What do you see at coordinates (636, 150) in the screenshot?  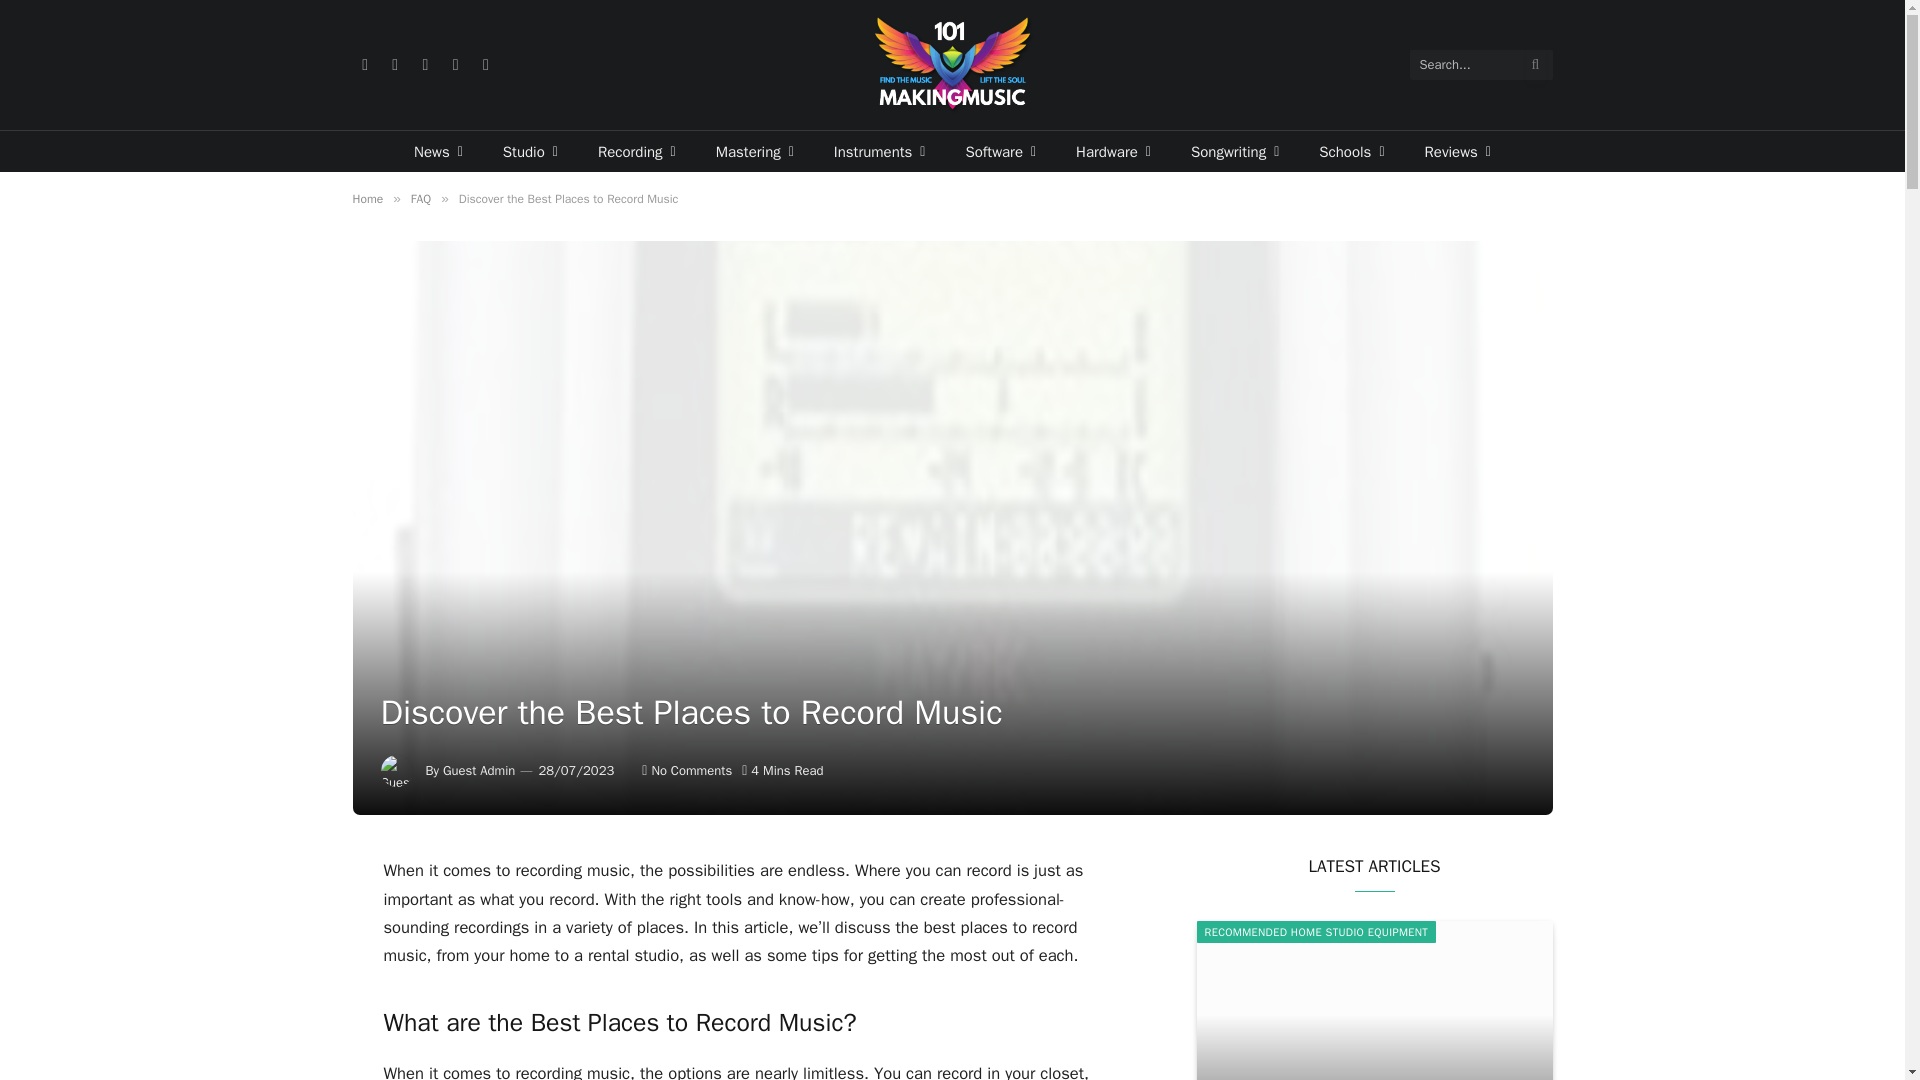 I see `Recording` at bounding box center [636, 150].